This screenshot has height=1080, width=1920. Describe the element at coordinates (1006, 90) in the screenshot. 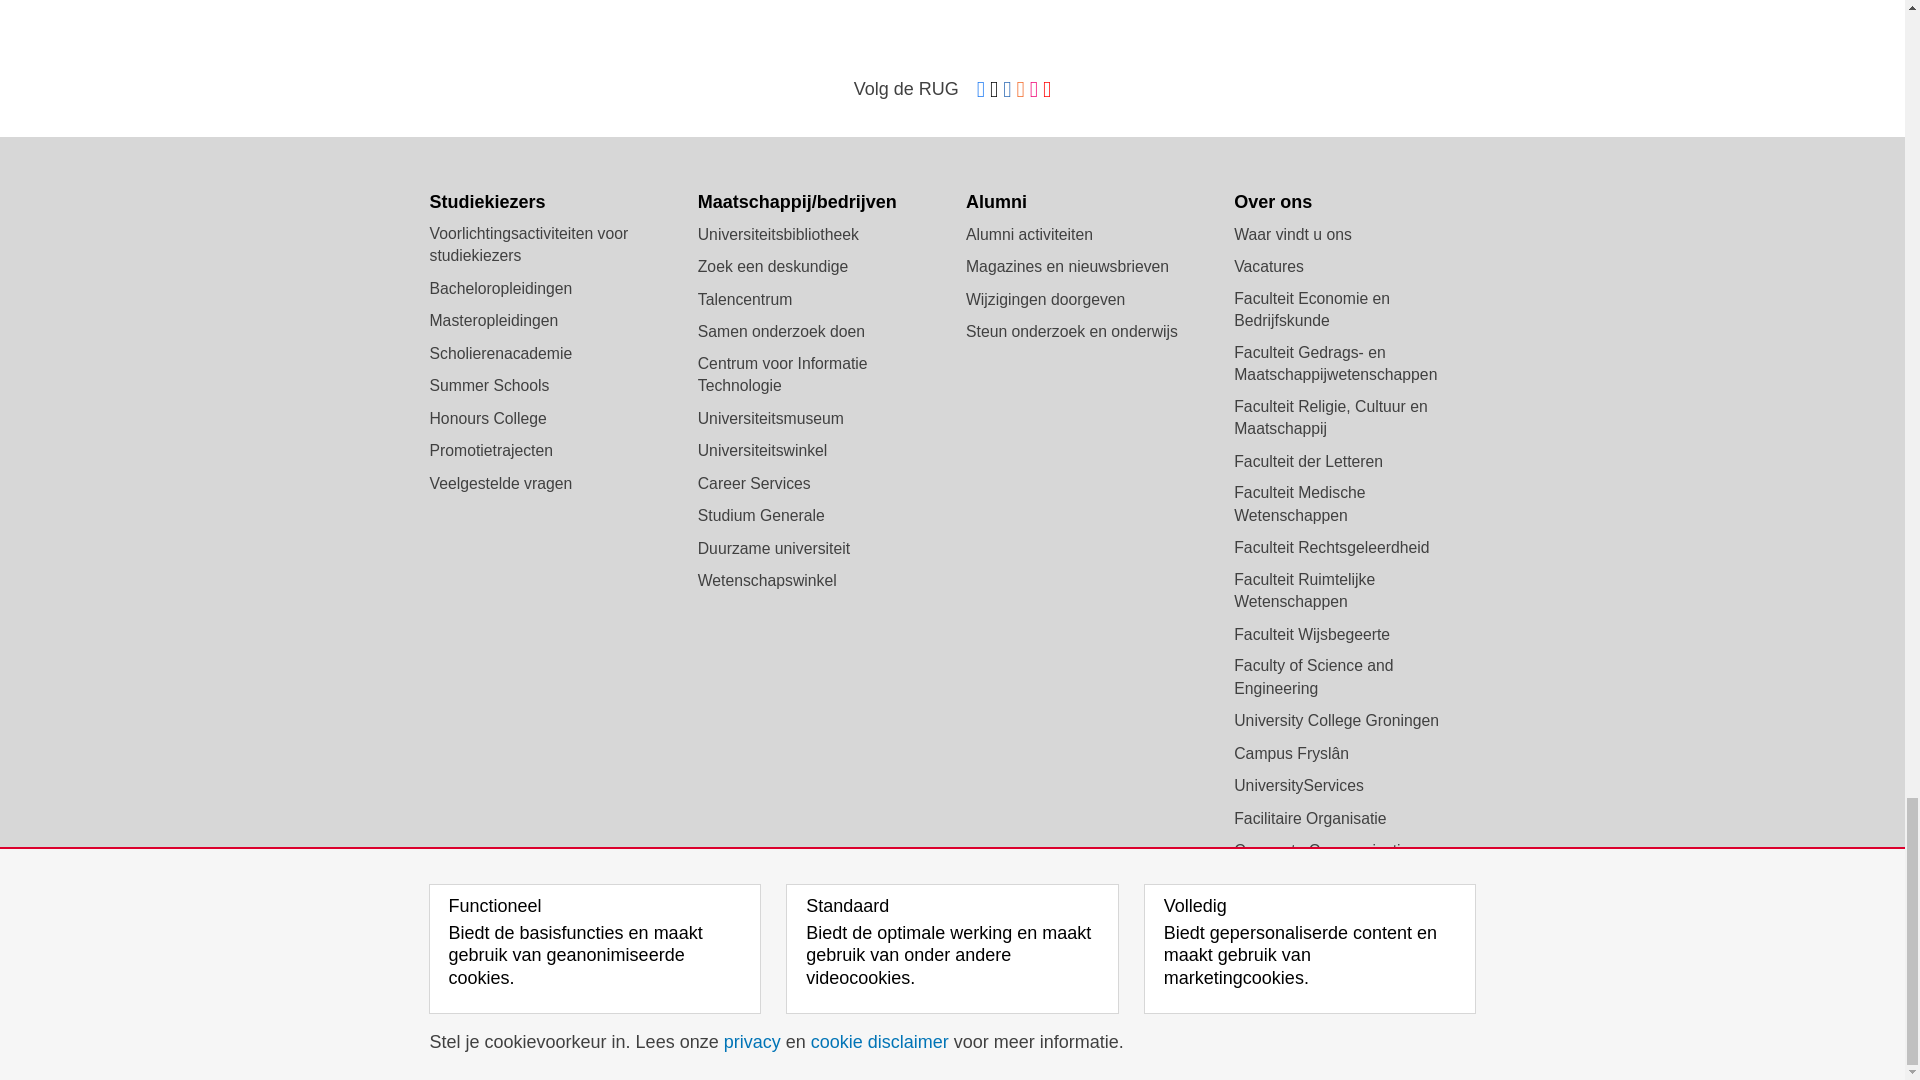

I see `linkedin` at that location.